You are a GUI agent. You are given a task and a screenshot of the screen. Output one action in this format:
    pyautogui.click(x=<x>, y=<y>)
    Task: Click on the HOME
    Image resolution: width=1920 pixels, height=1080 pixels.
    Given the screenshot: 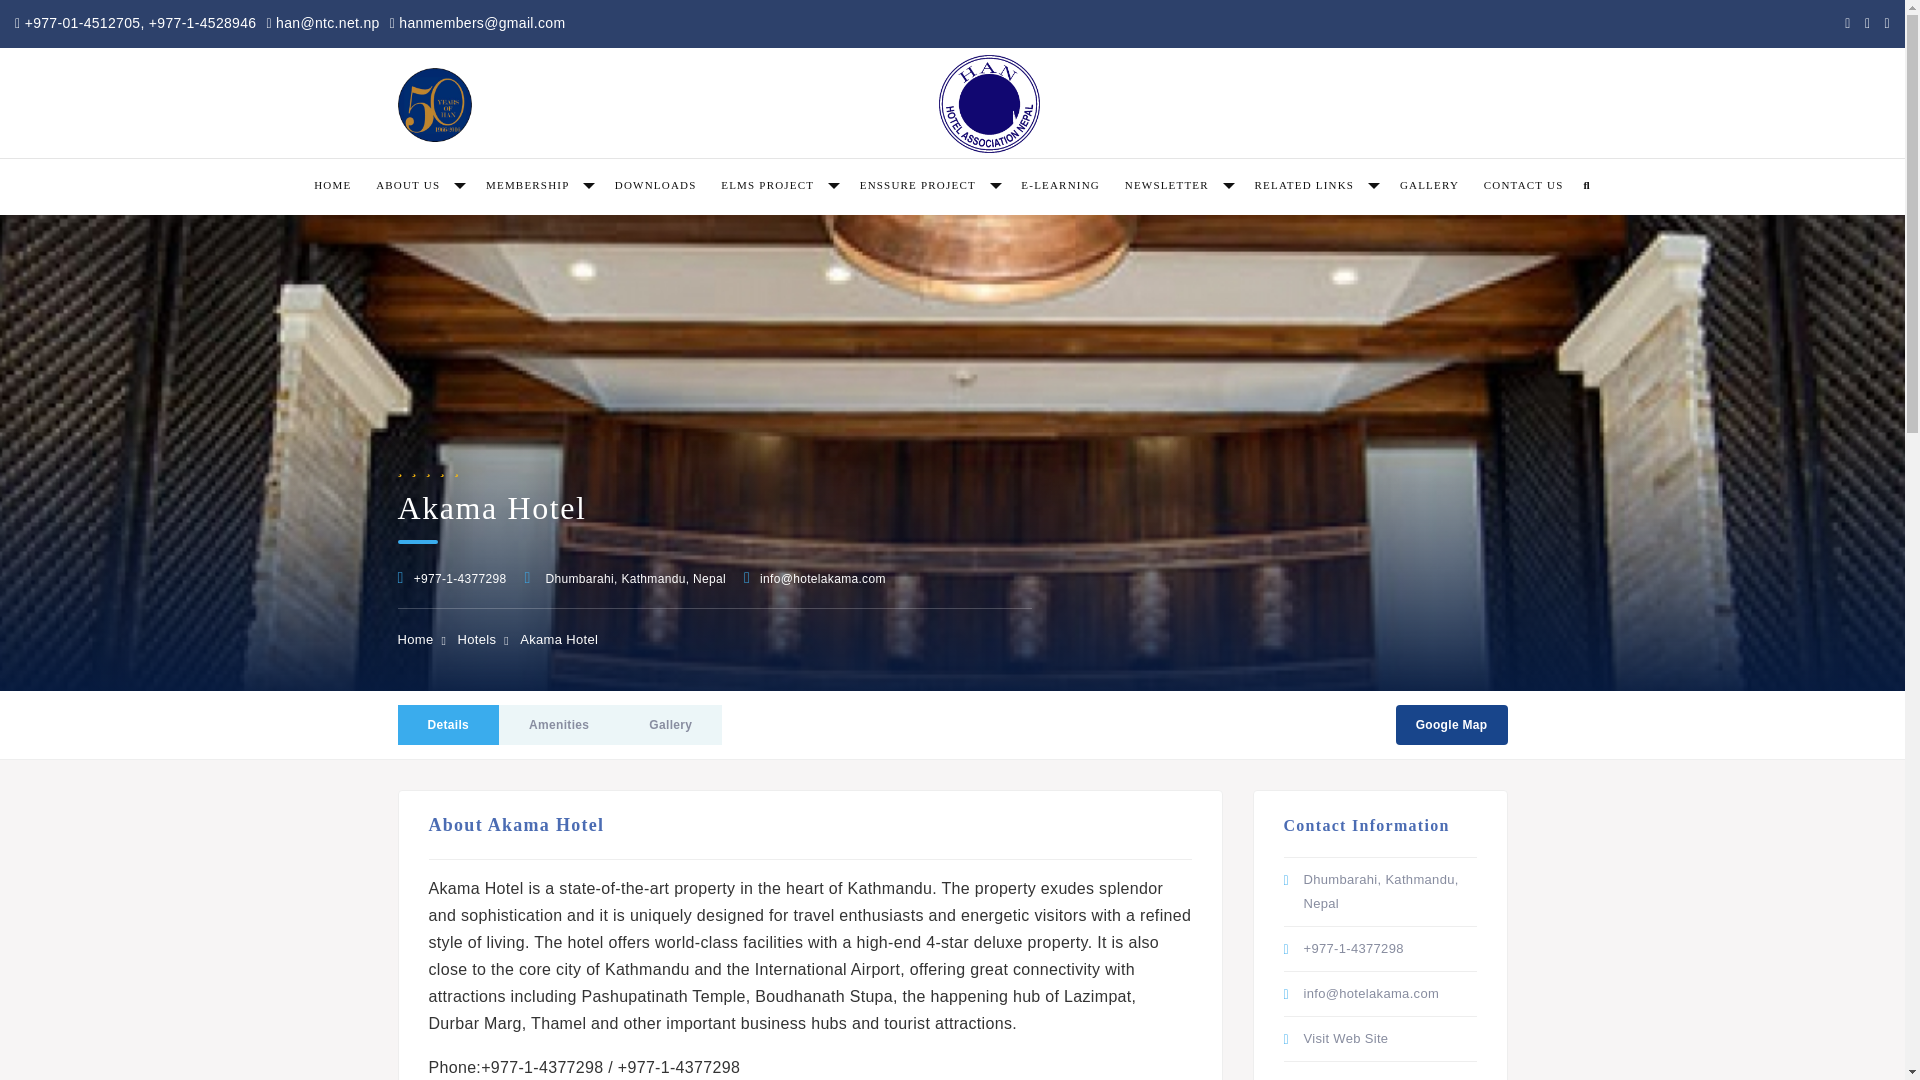 What is the action you would take?
    pyautogui.click(x=332, y=184)
    